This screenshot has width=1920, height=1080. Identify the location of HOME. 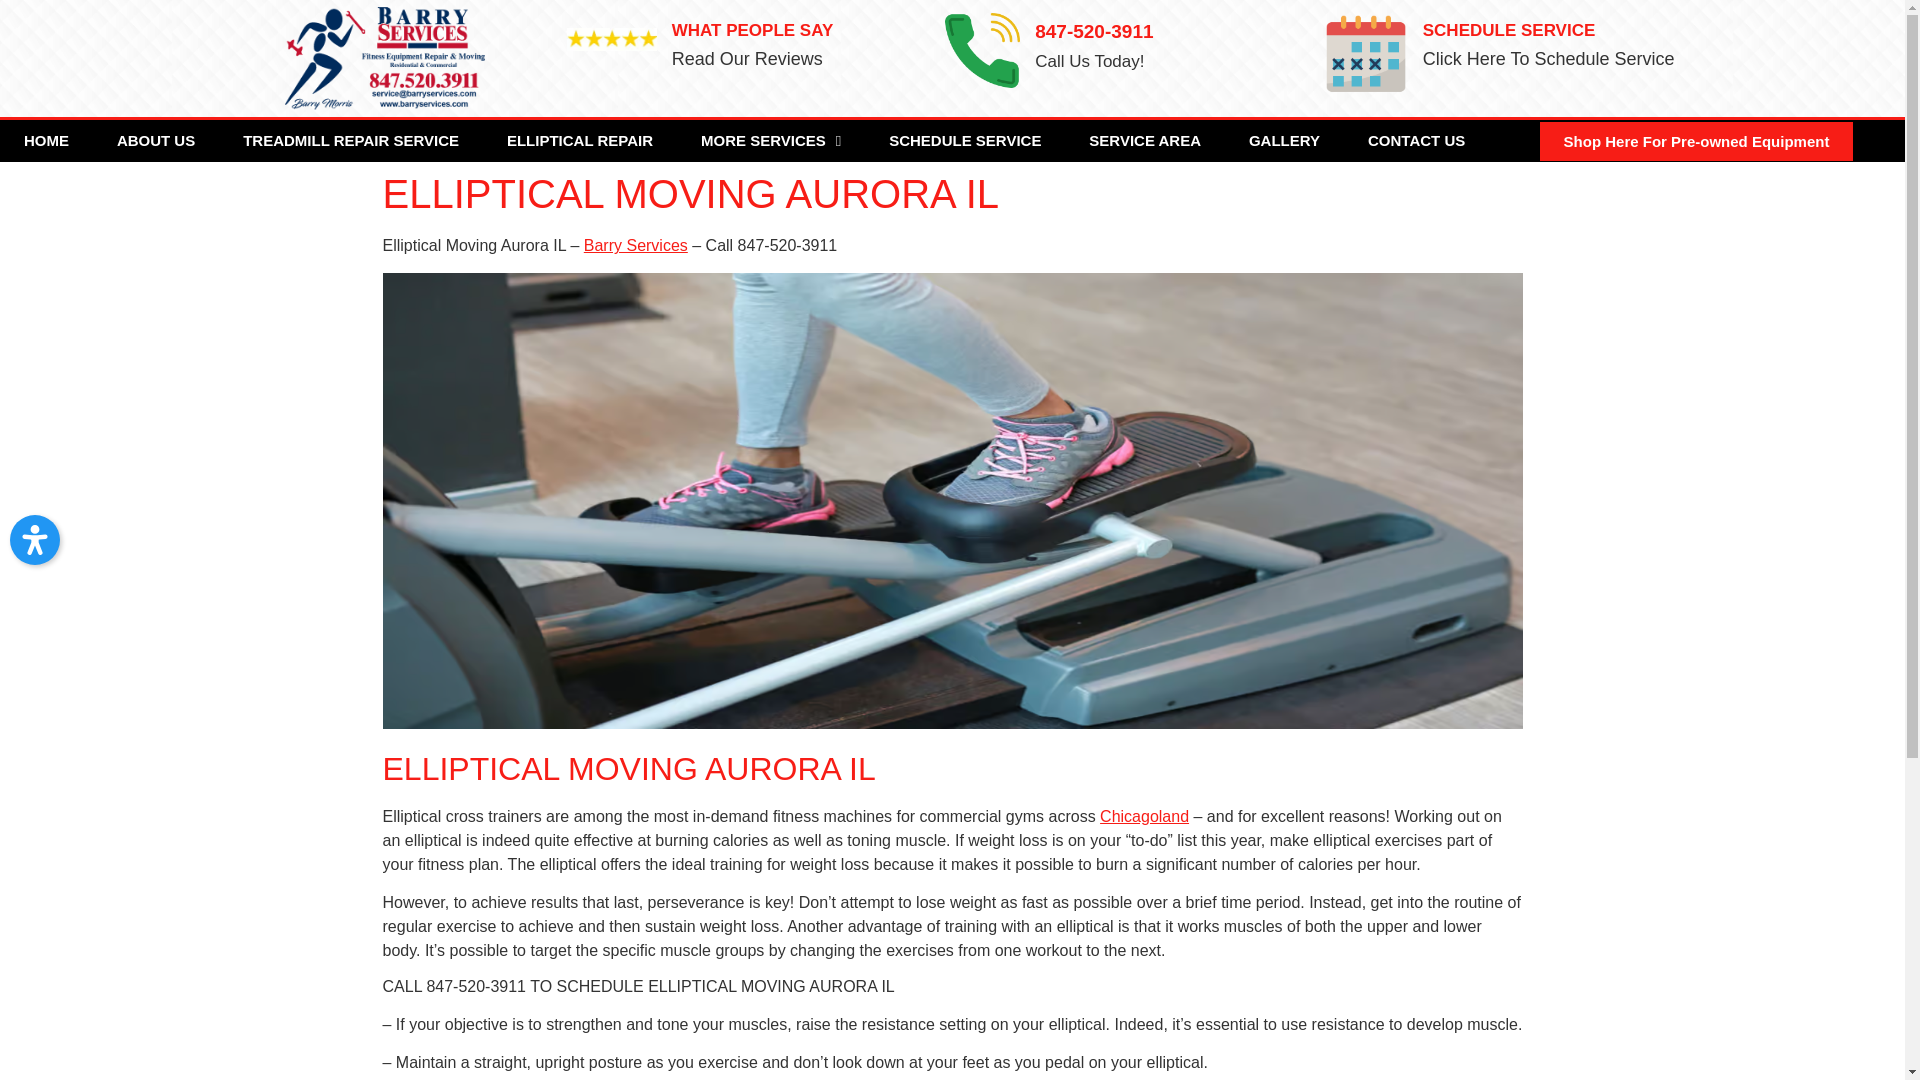
(46, 141).